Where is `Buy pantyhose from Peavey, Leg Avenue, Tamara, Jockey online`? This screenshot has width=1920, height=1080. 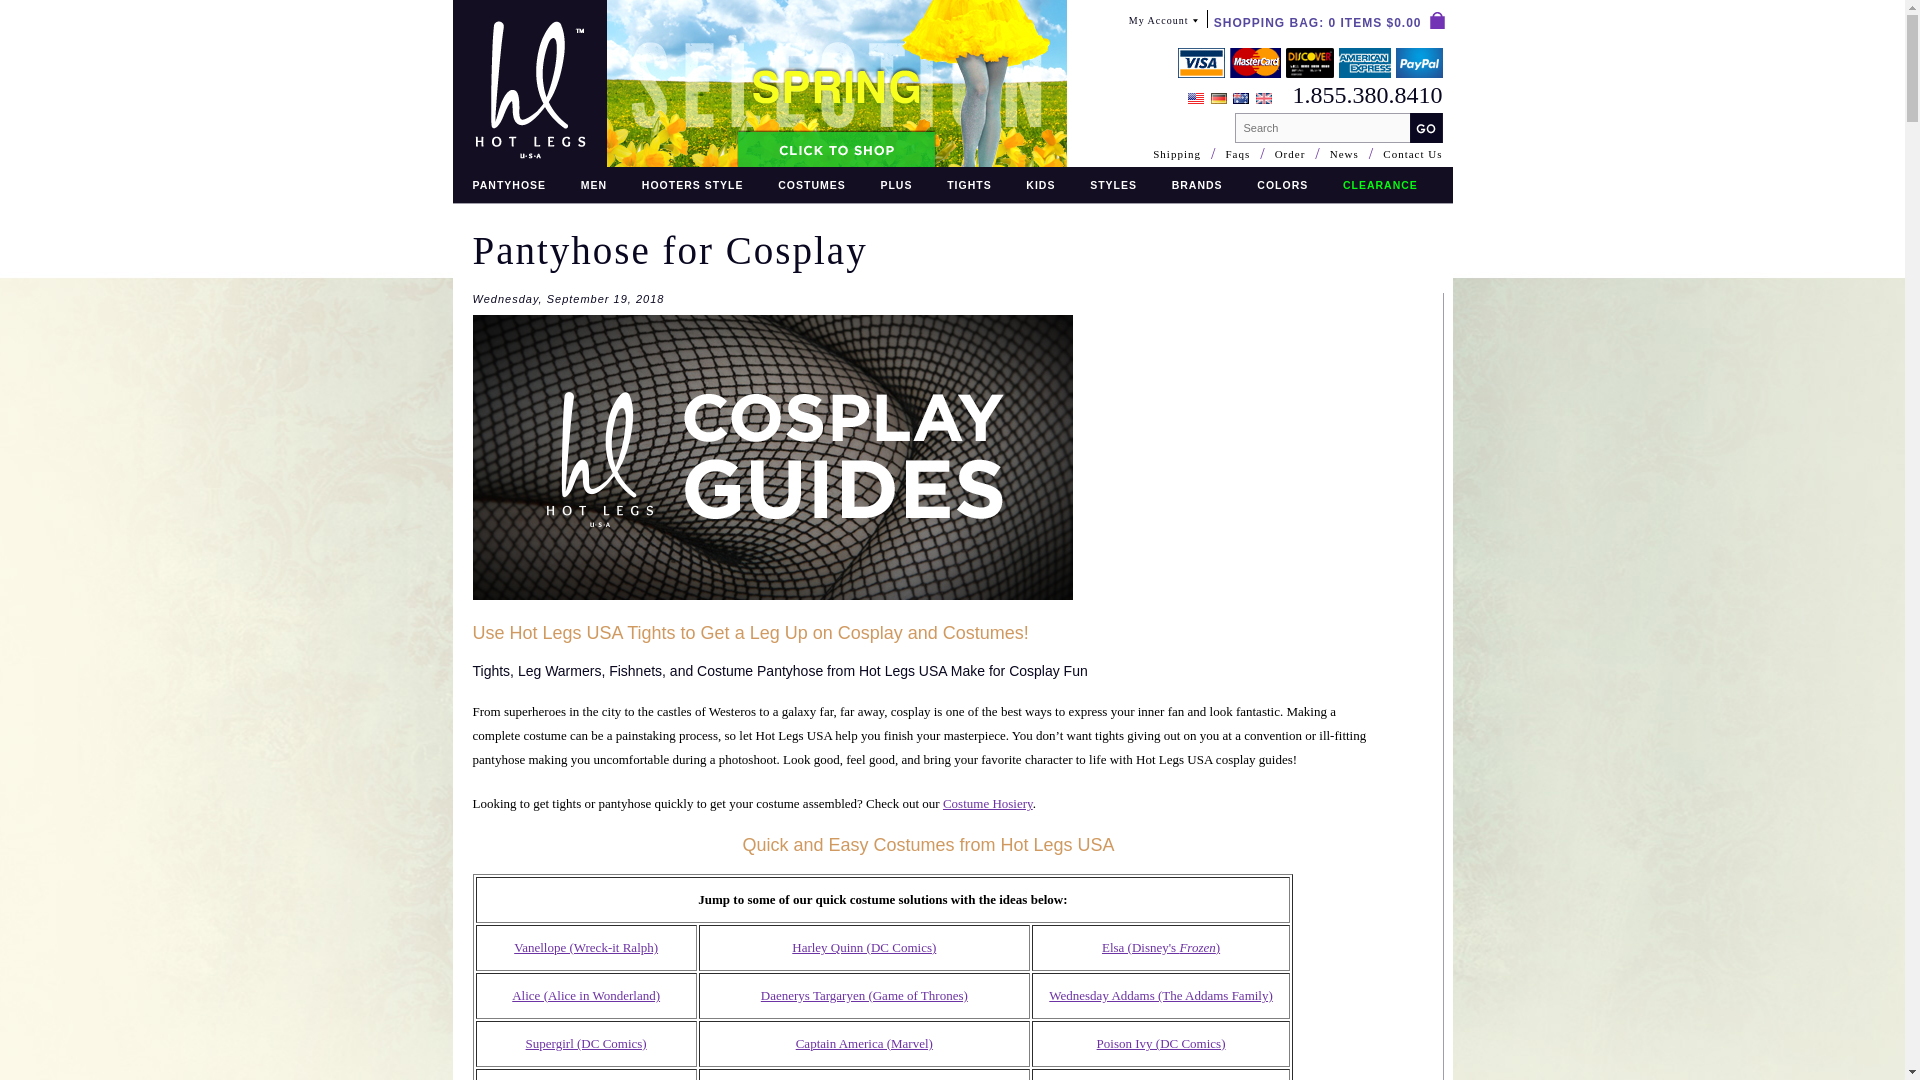 Buy pantyhose from Peavey, Leg Avenue, Tamara, Jockey online is located at coordinates (508, 185).